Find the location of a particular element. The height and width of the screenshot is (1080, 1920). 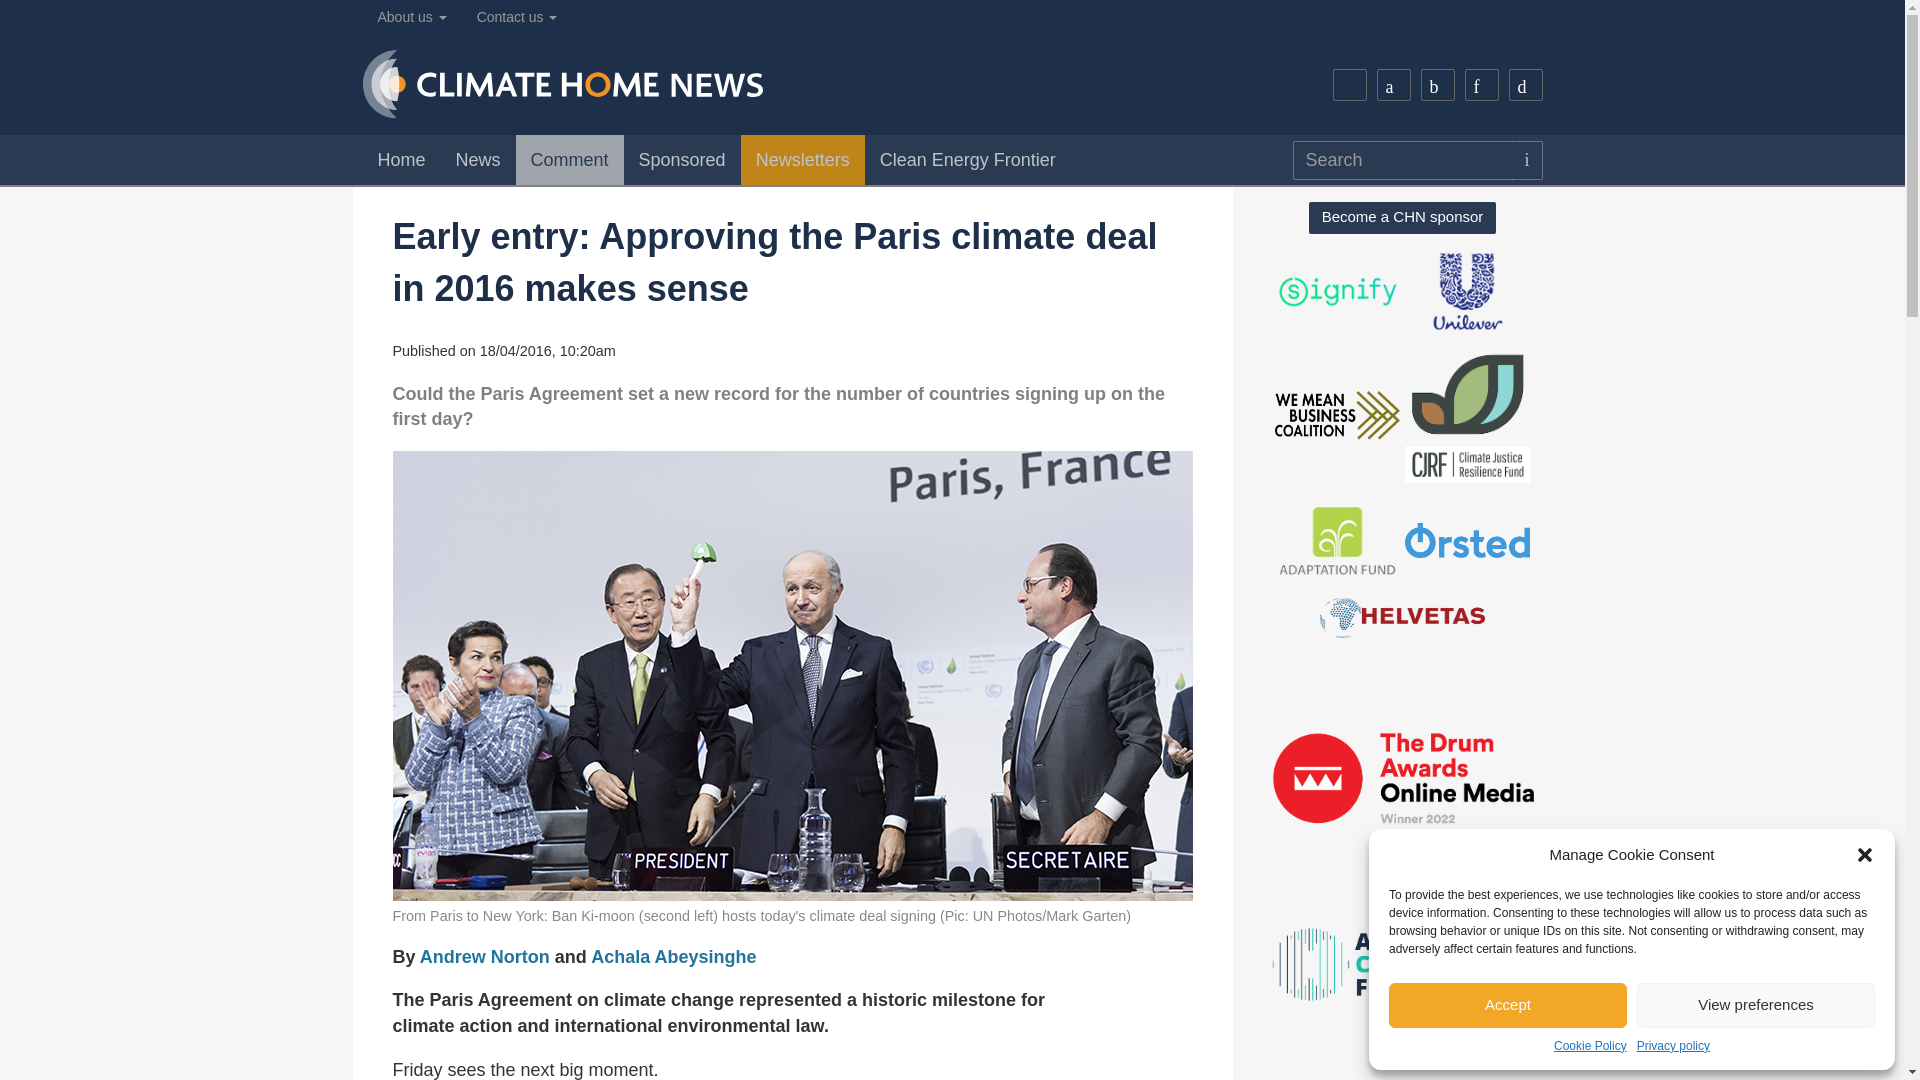

Contact us is located at coordinates (517, 17).